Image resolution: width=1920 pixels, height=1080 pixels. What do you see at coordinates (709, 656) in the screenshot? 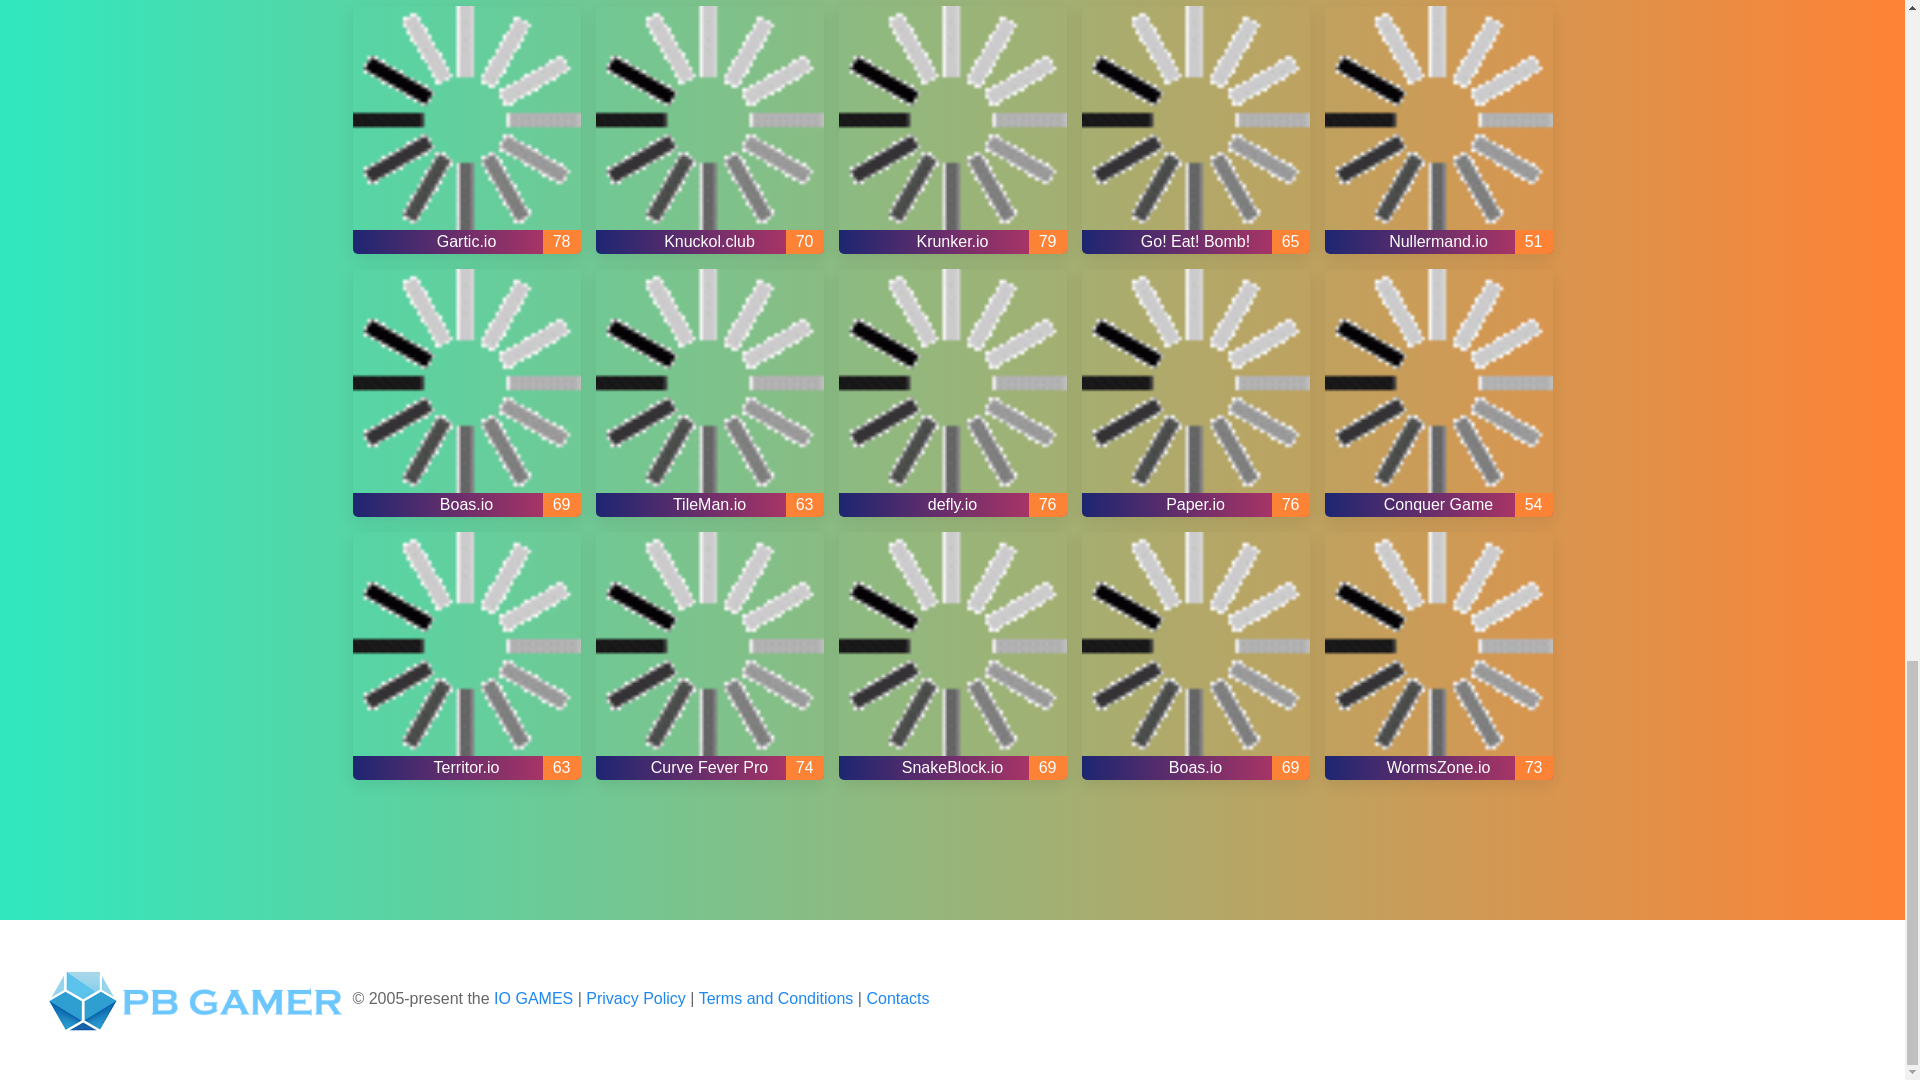
I see `Curve Fever Pro` at bounding box center [709, 656].